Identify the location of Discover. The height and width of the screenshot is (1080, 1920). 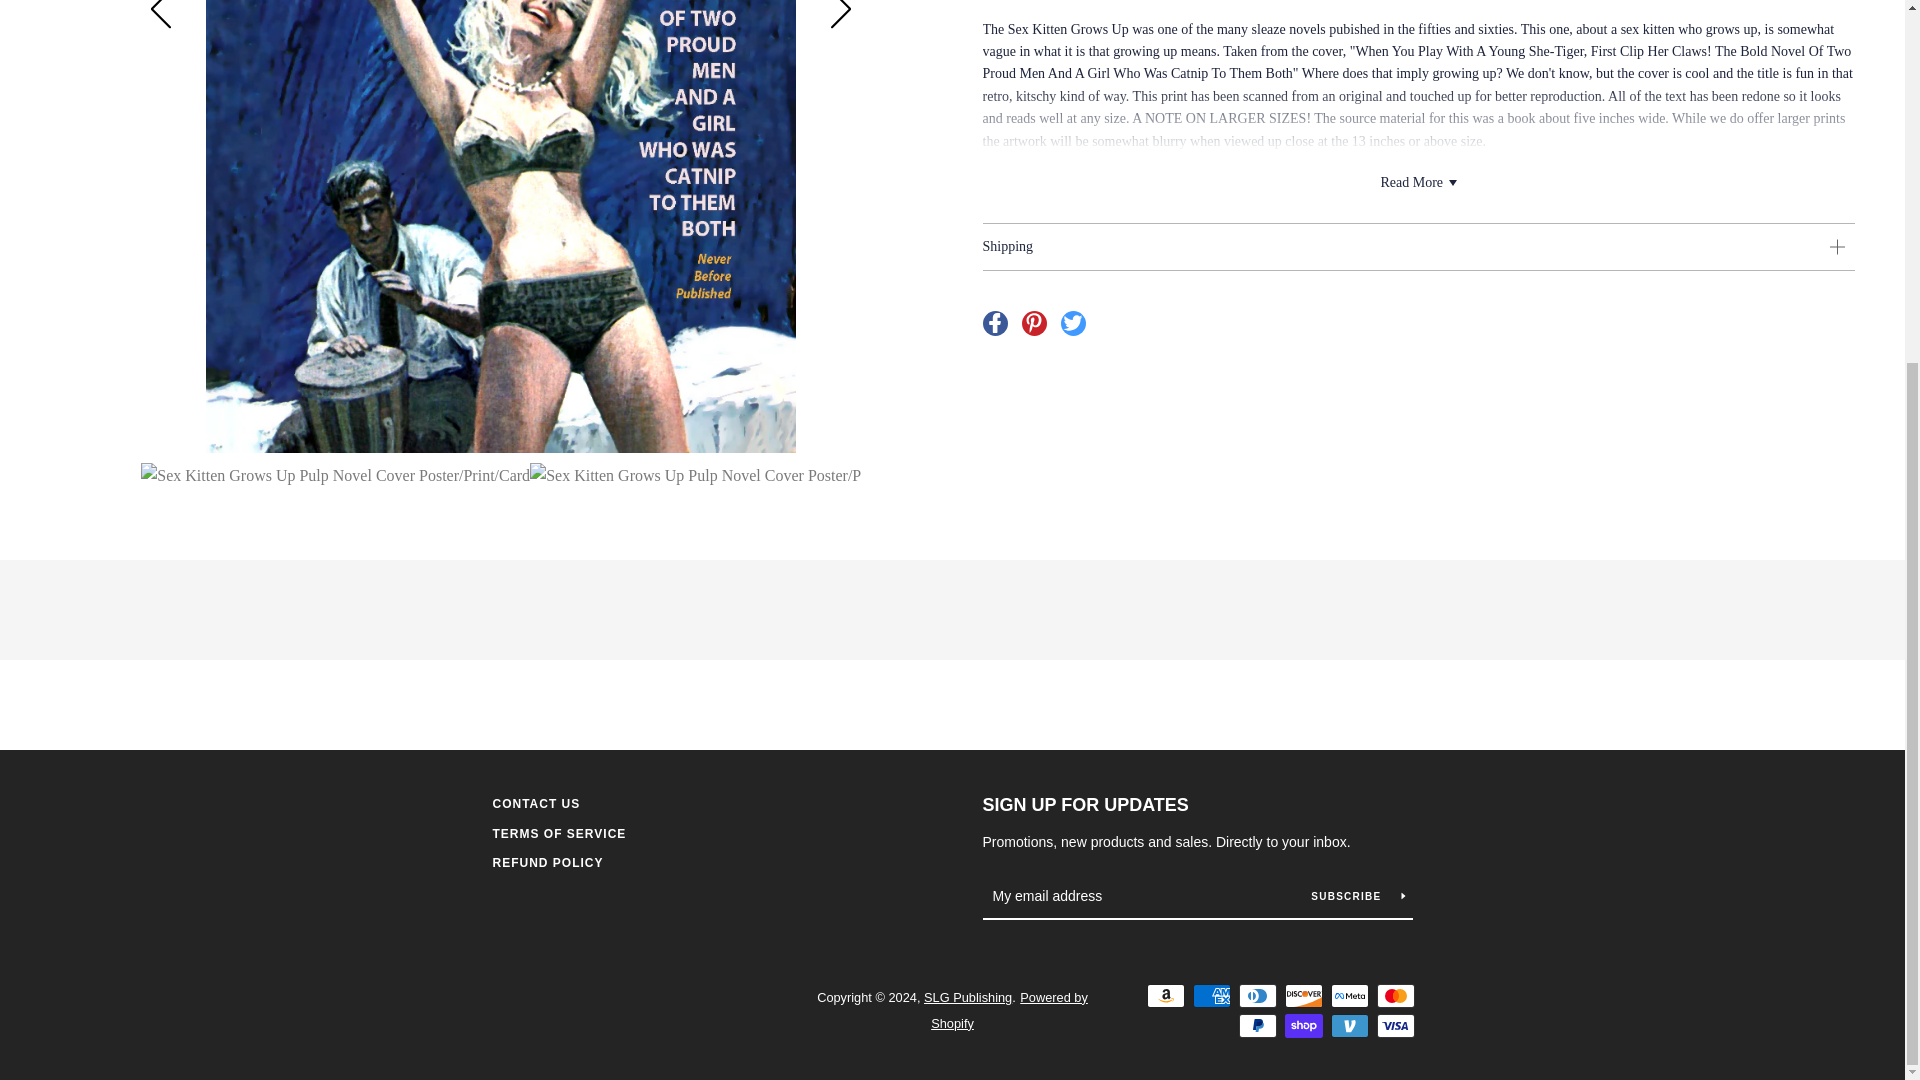
(1303, 995).